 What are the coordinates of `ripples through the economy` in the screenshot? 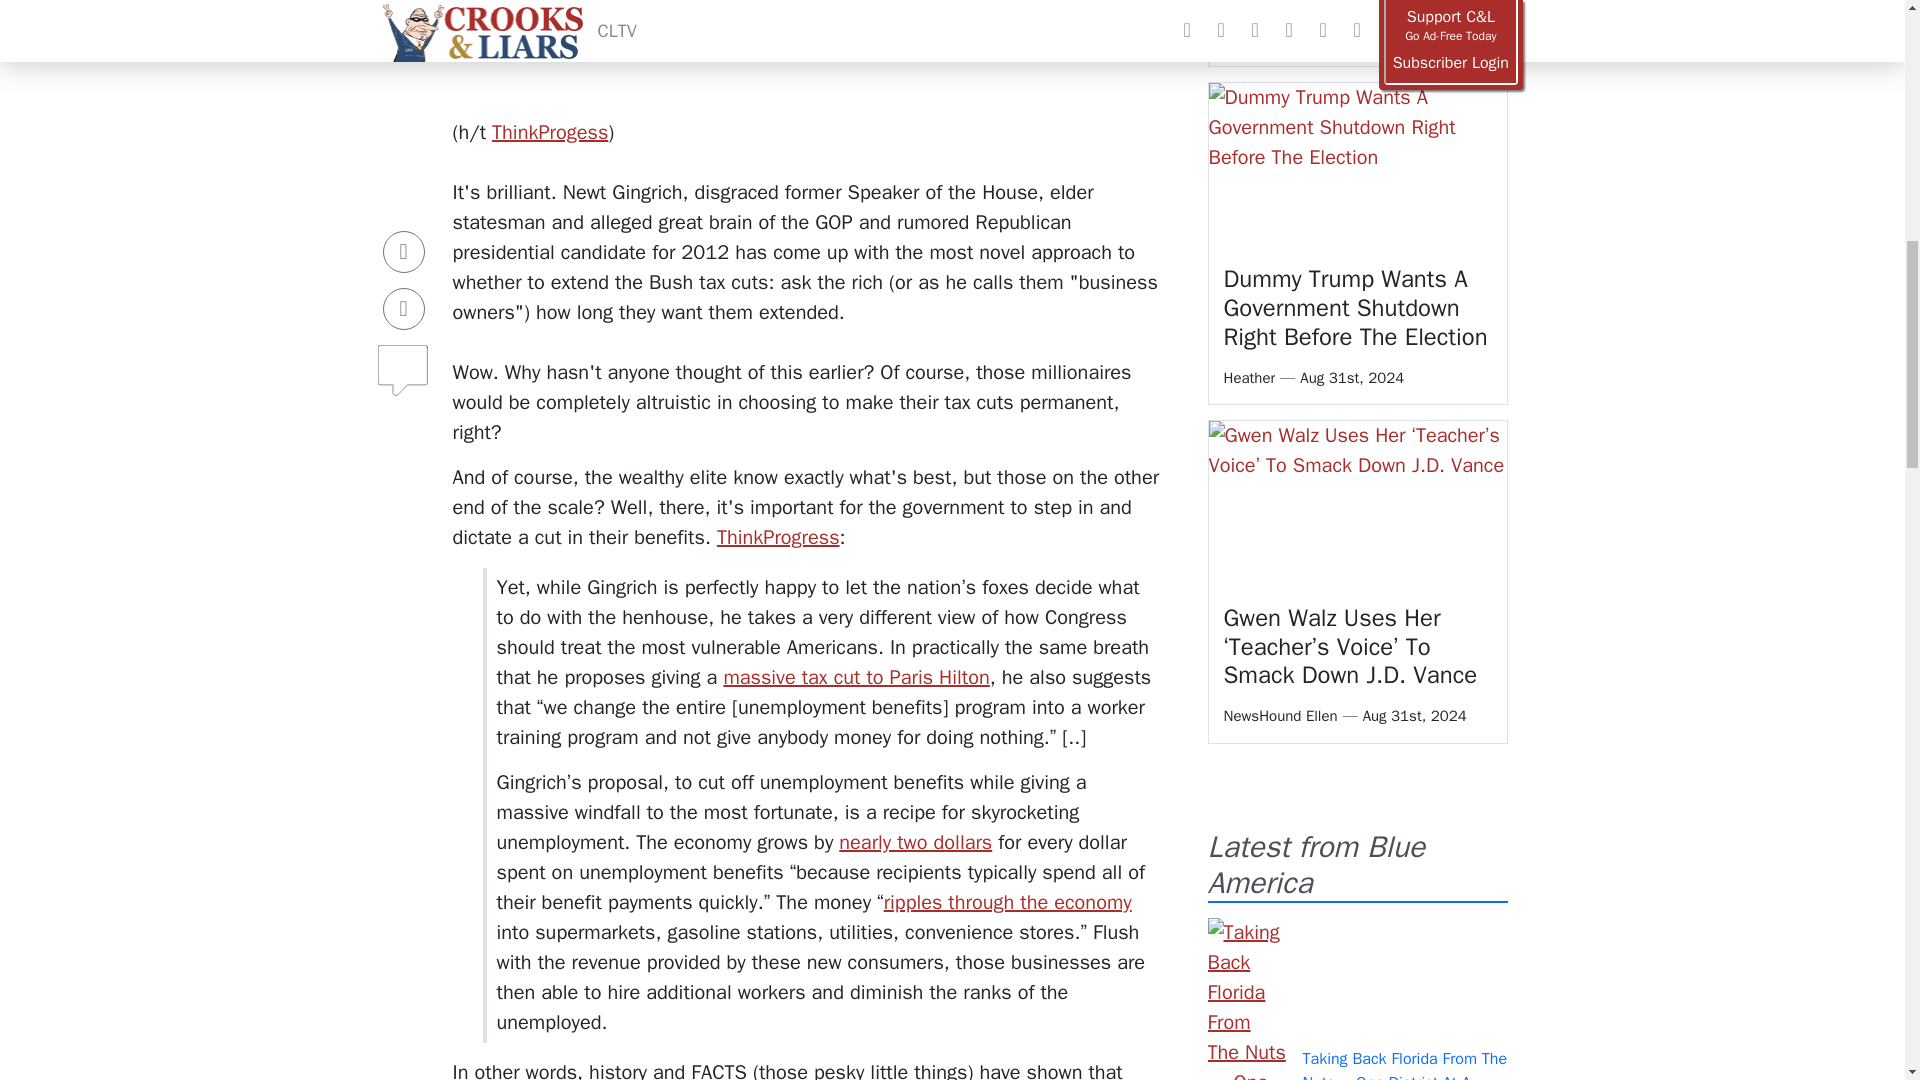 It's located at (1008, 902).